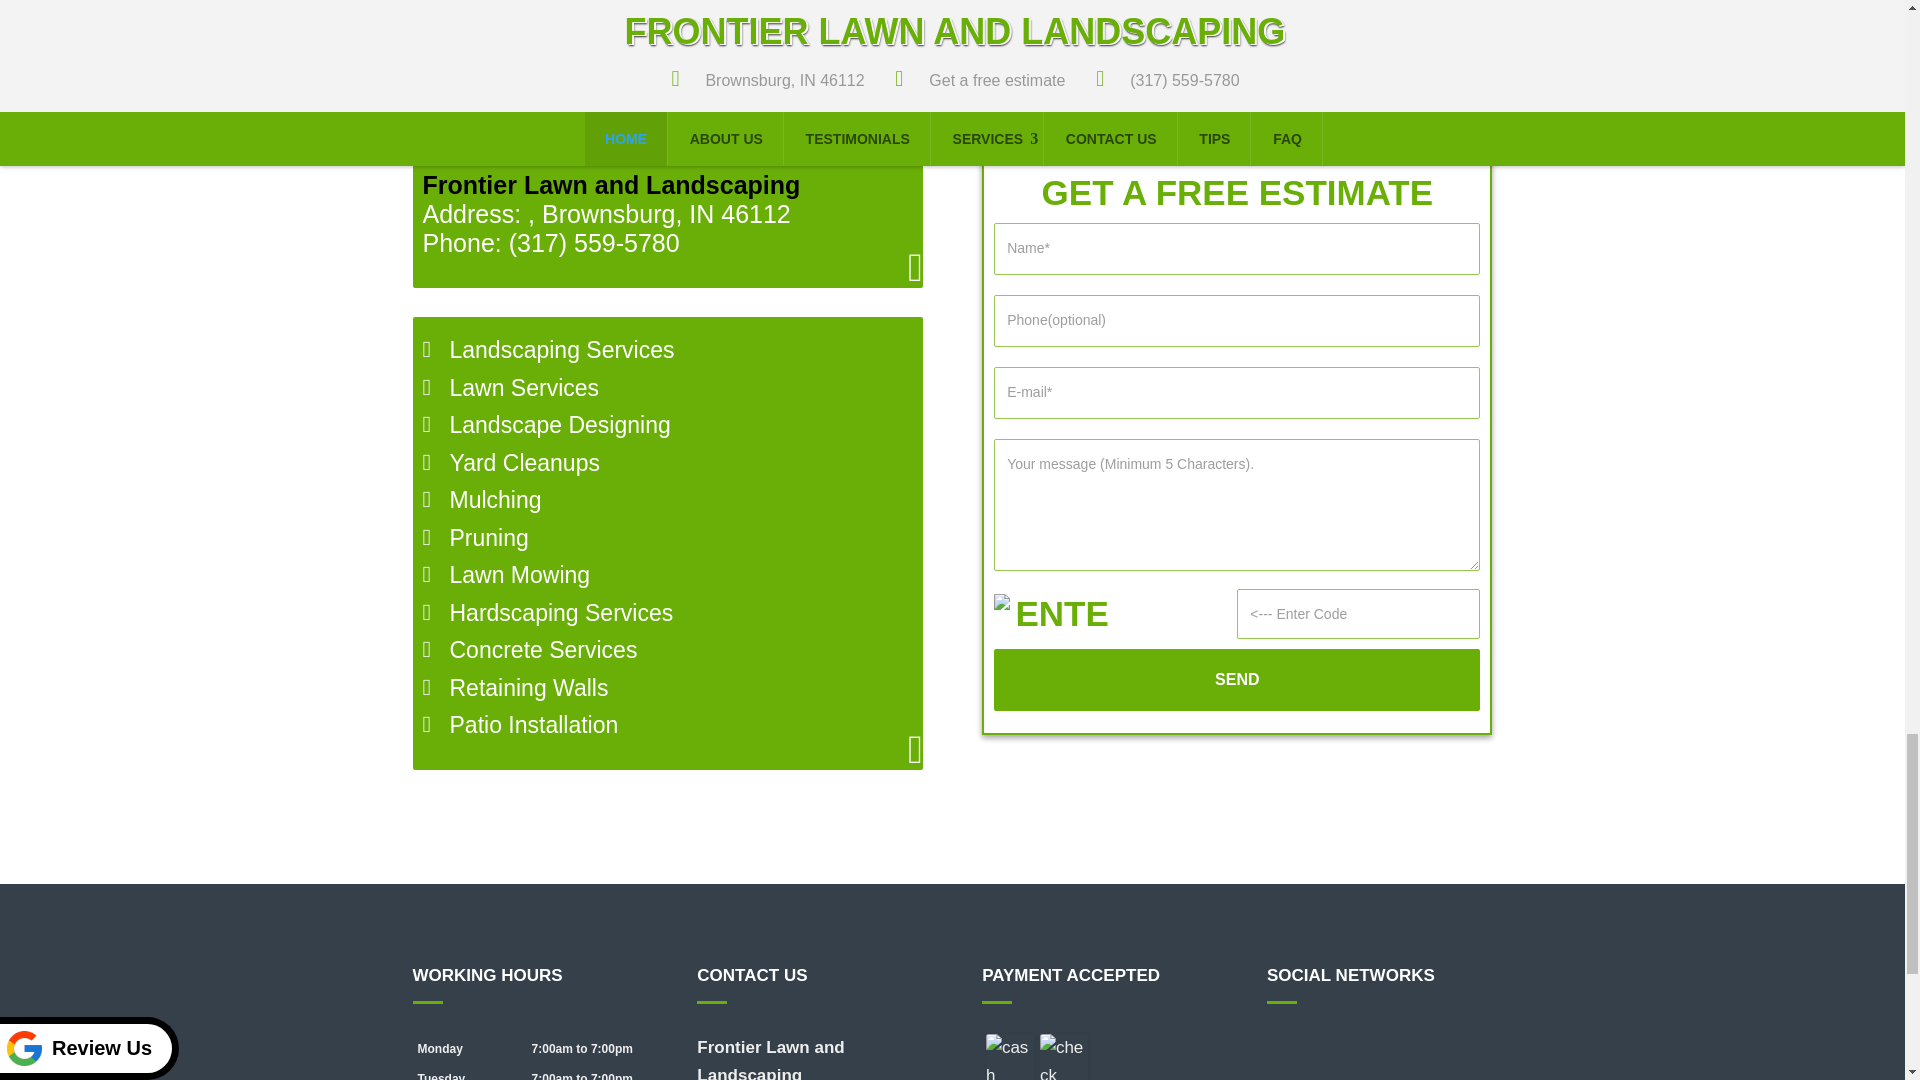  I want to click on cash payment accepted, so click(1010, 1056).